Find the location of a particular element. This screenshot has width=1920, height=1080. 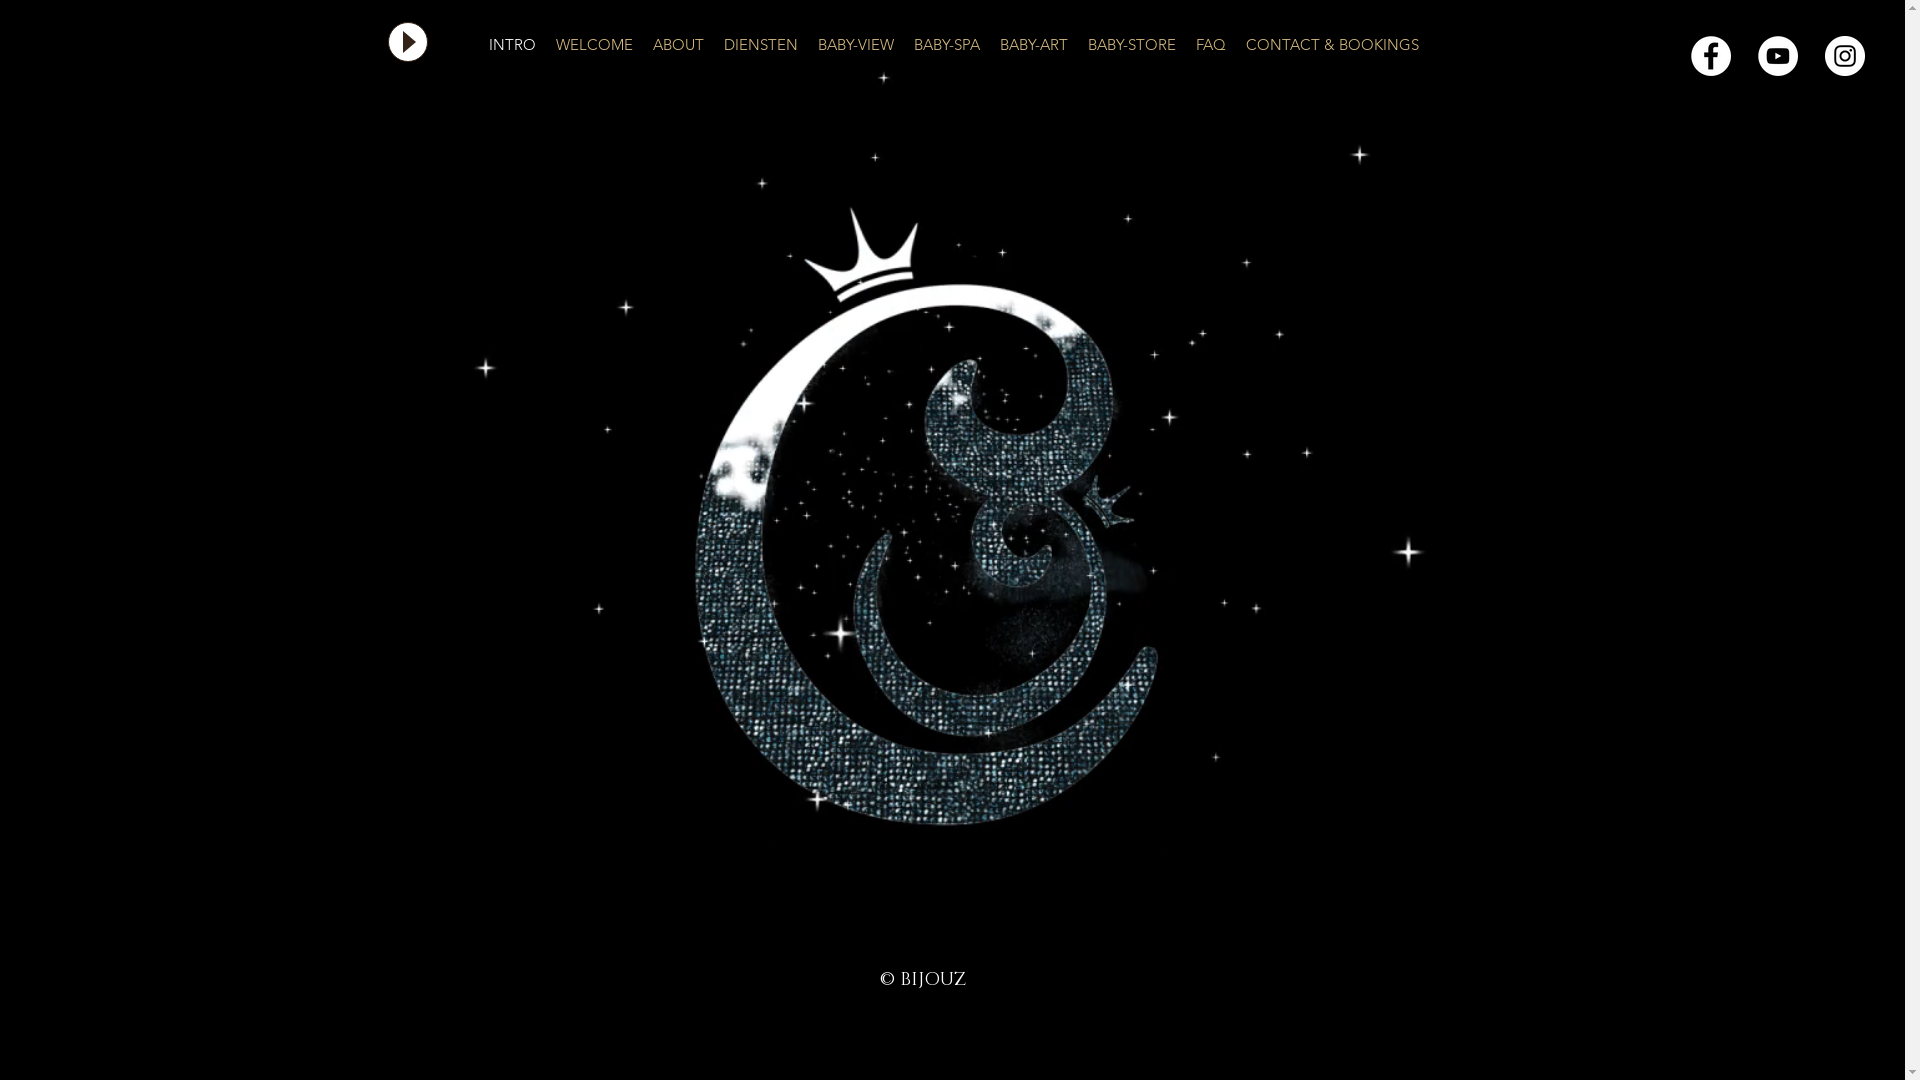

BABY-VIEW is located at coordinates (856, 45).